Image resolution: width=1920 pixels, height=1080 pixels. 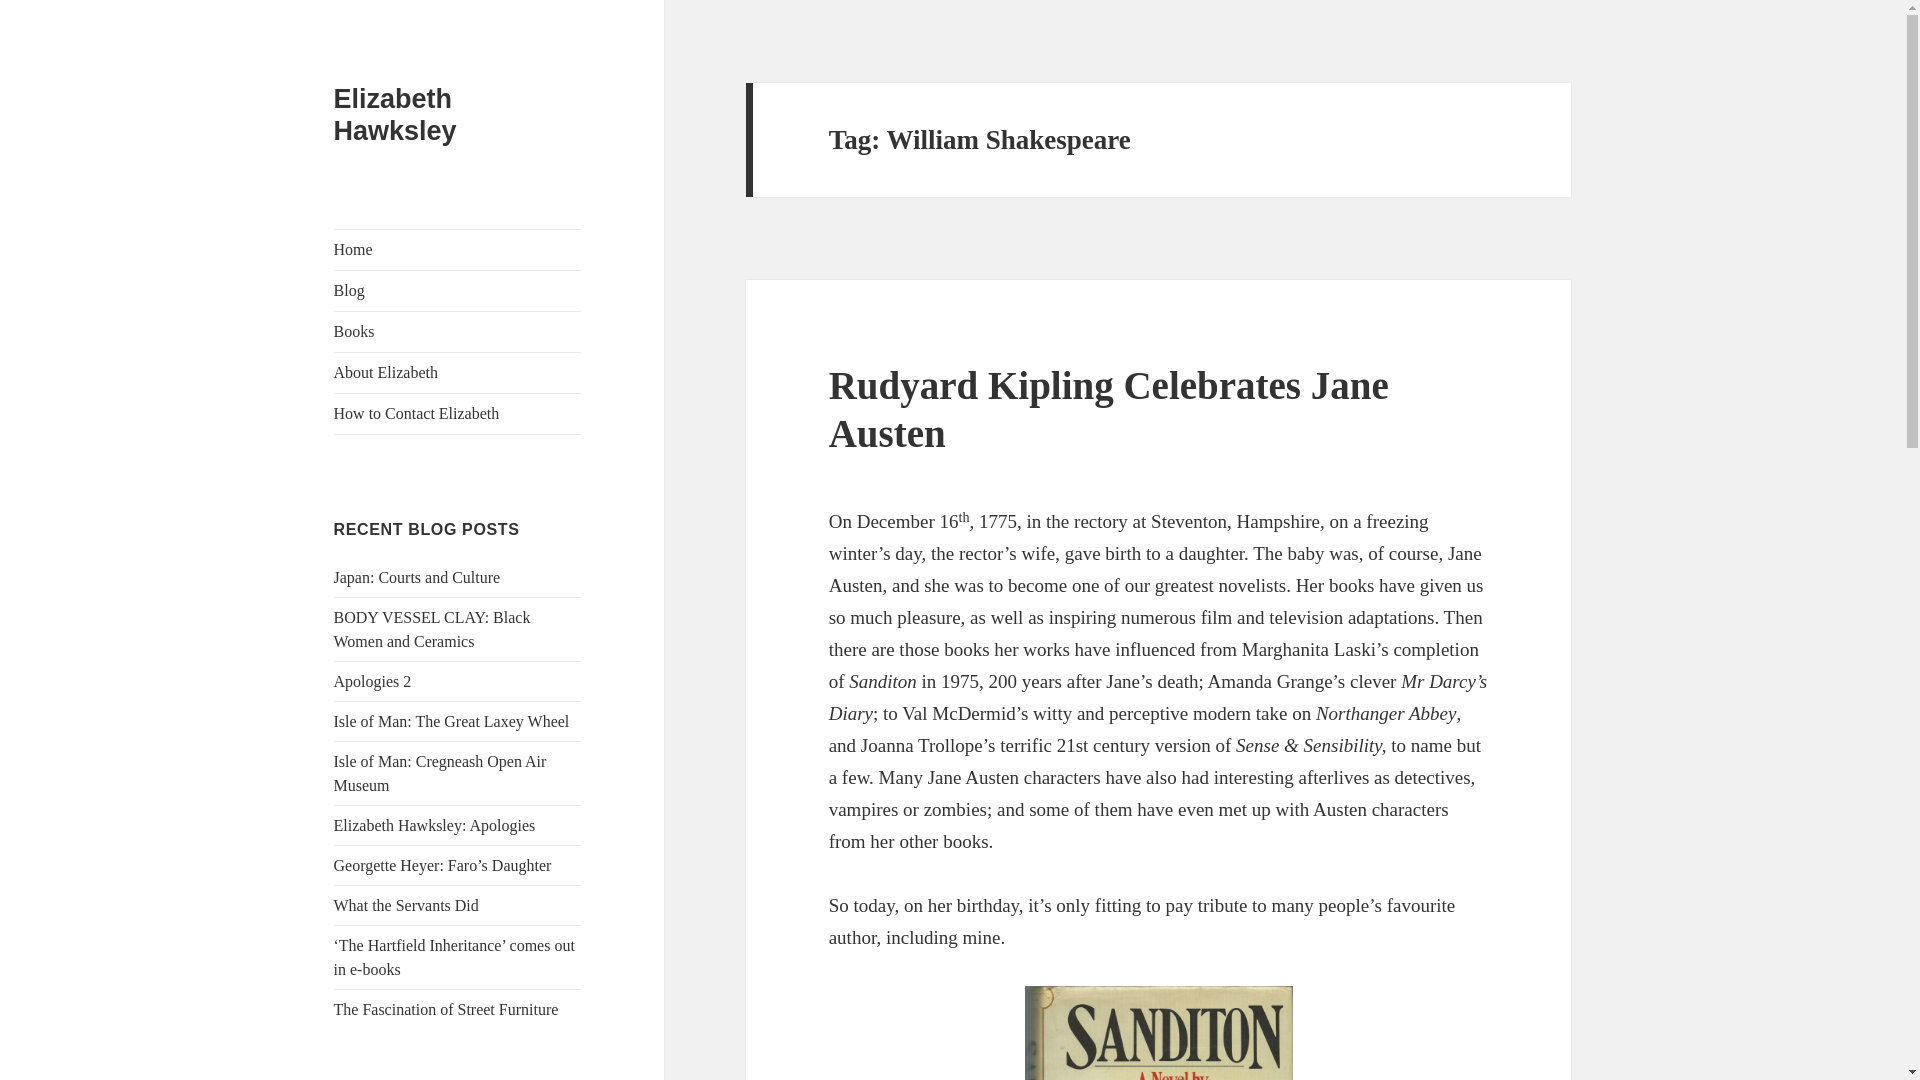 What do you see at coordinates (458, 332) in the screenshot?
I see `Books` at bounding box center [458, 332].